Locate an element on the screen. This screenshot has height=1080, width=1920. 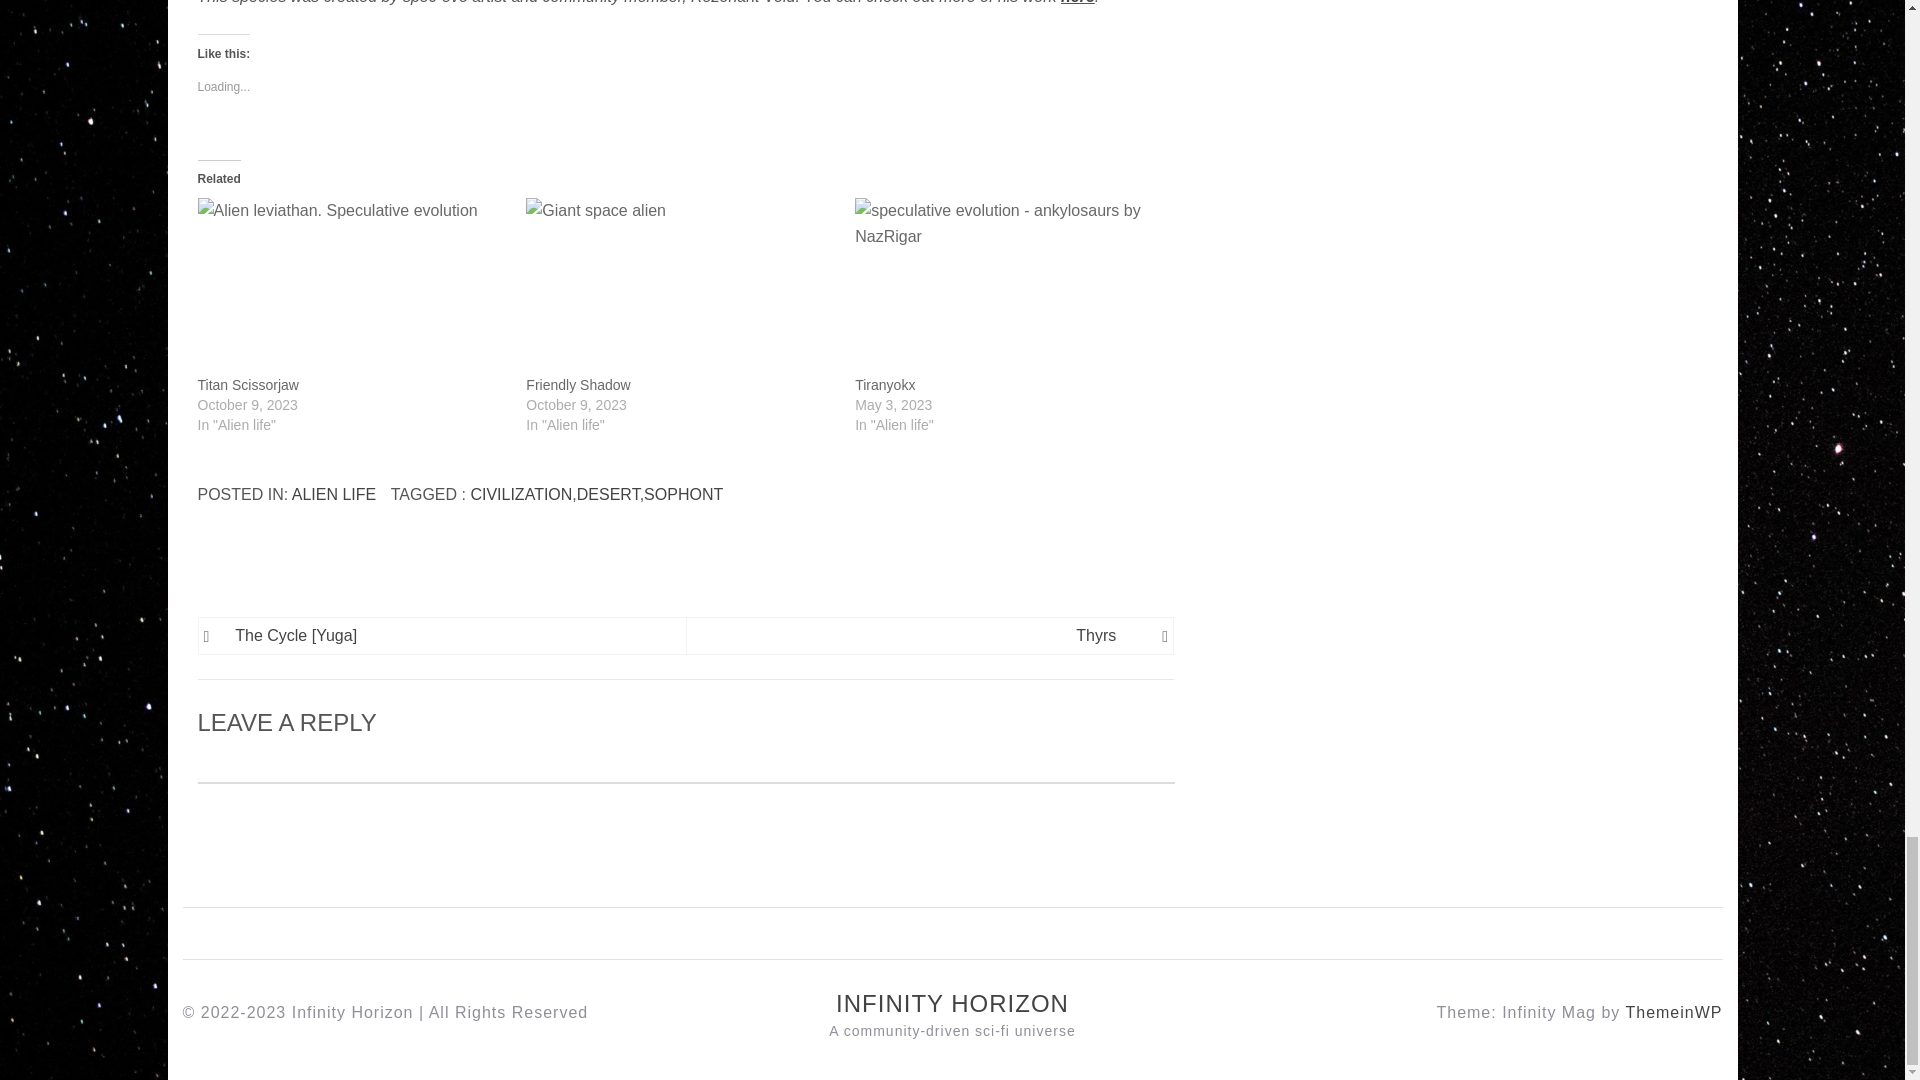
Titan Scissorjaw is located at coordinates (352, 285).